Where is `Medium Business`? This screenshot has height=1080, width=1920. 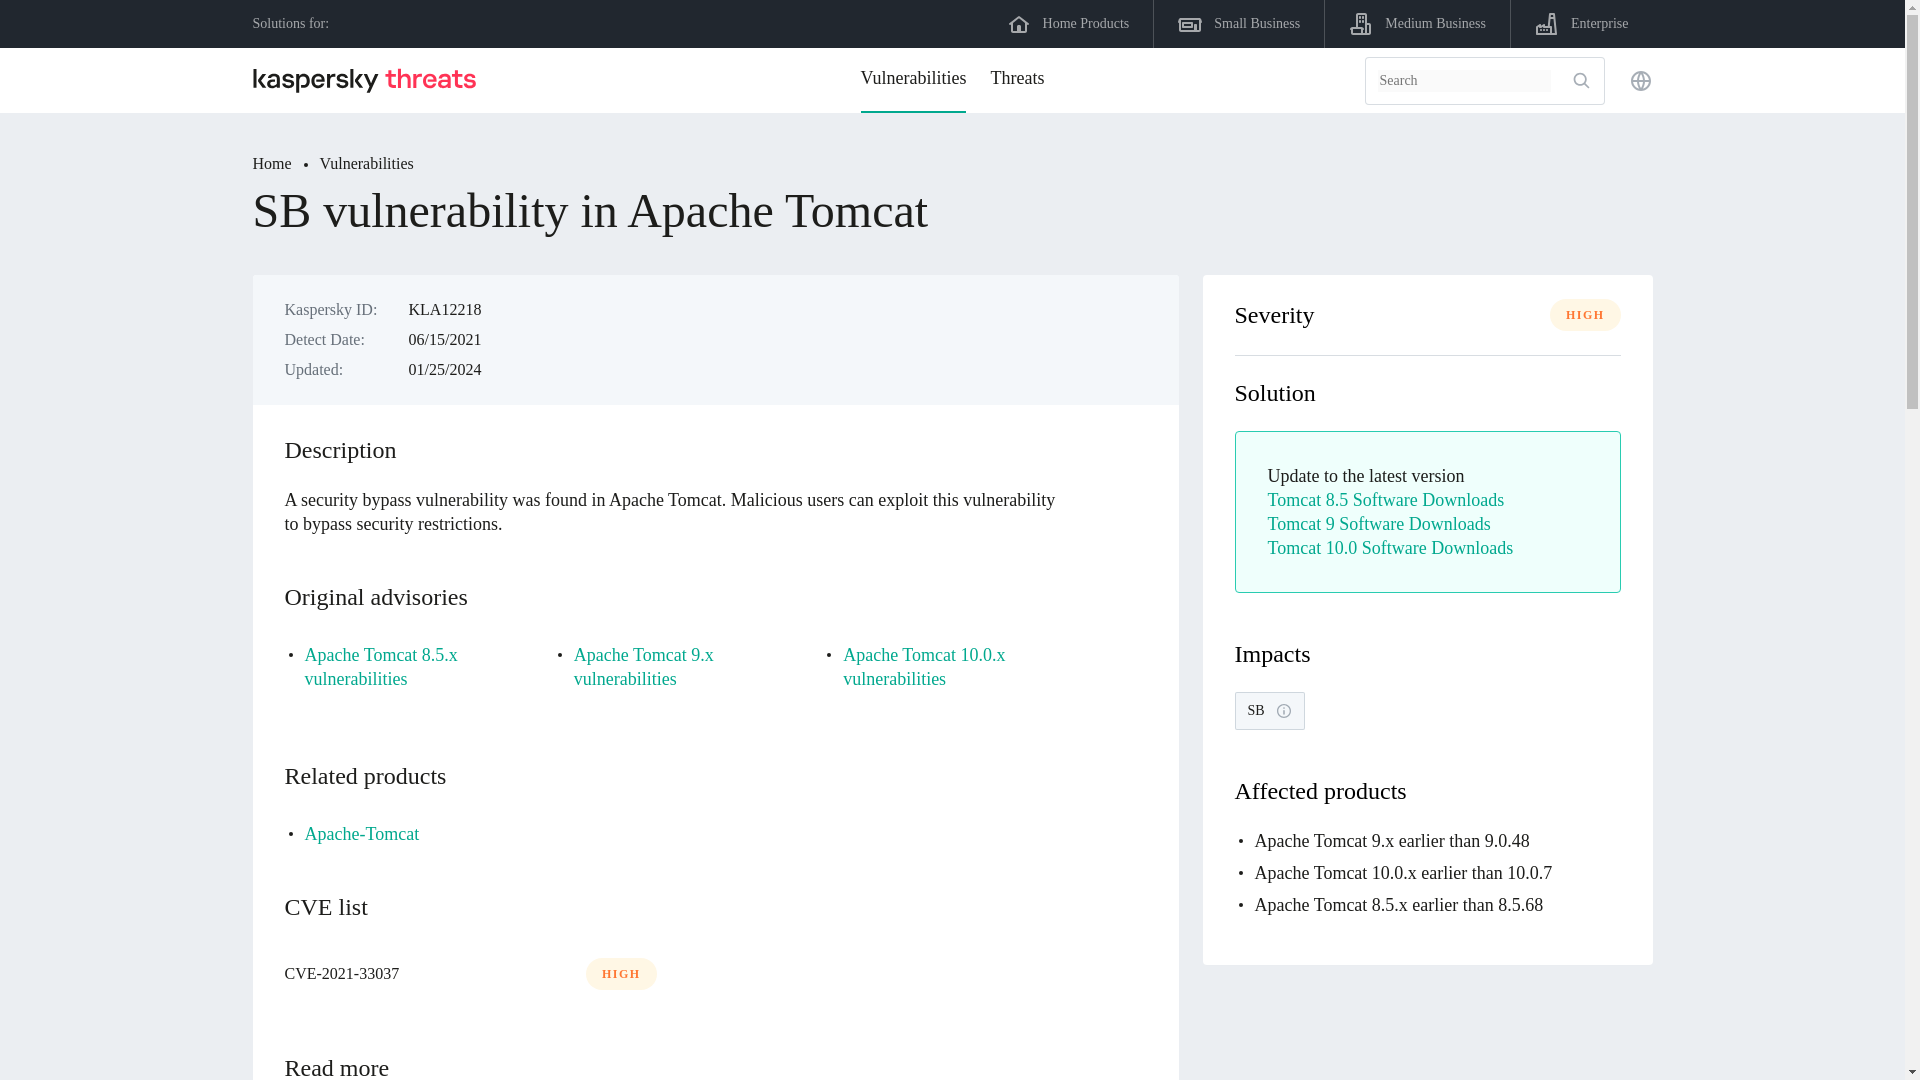
Medium Business is located at coordinates (1418, 24).